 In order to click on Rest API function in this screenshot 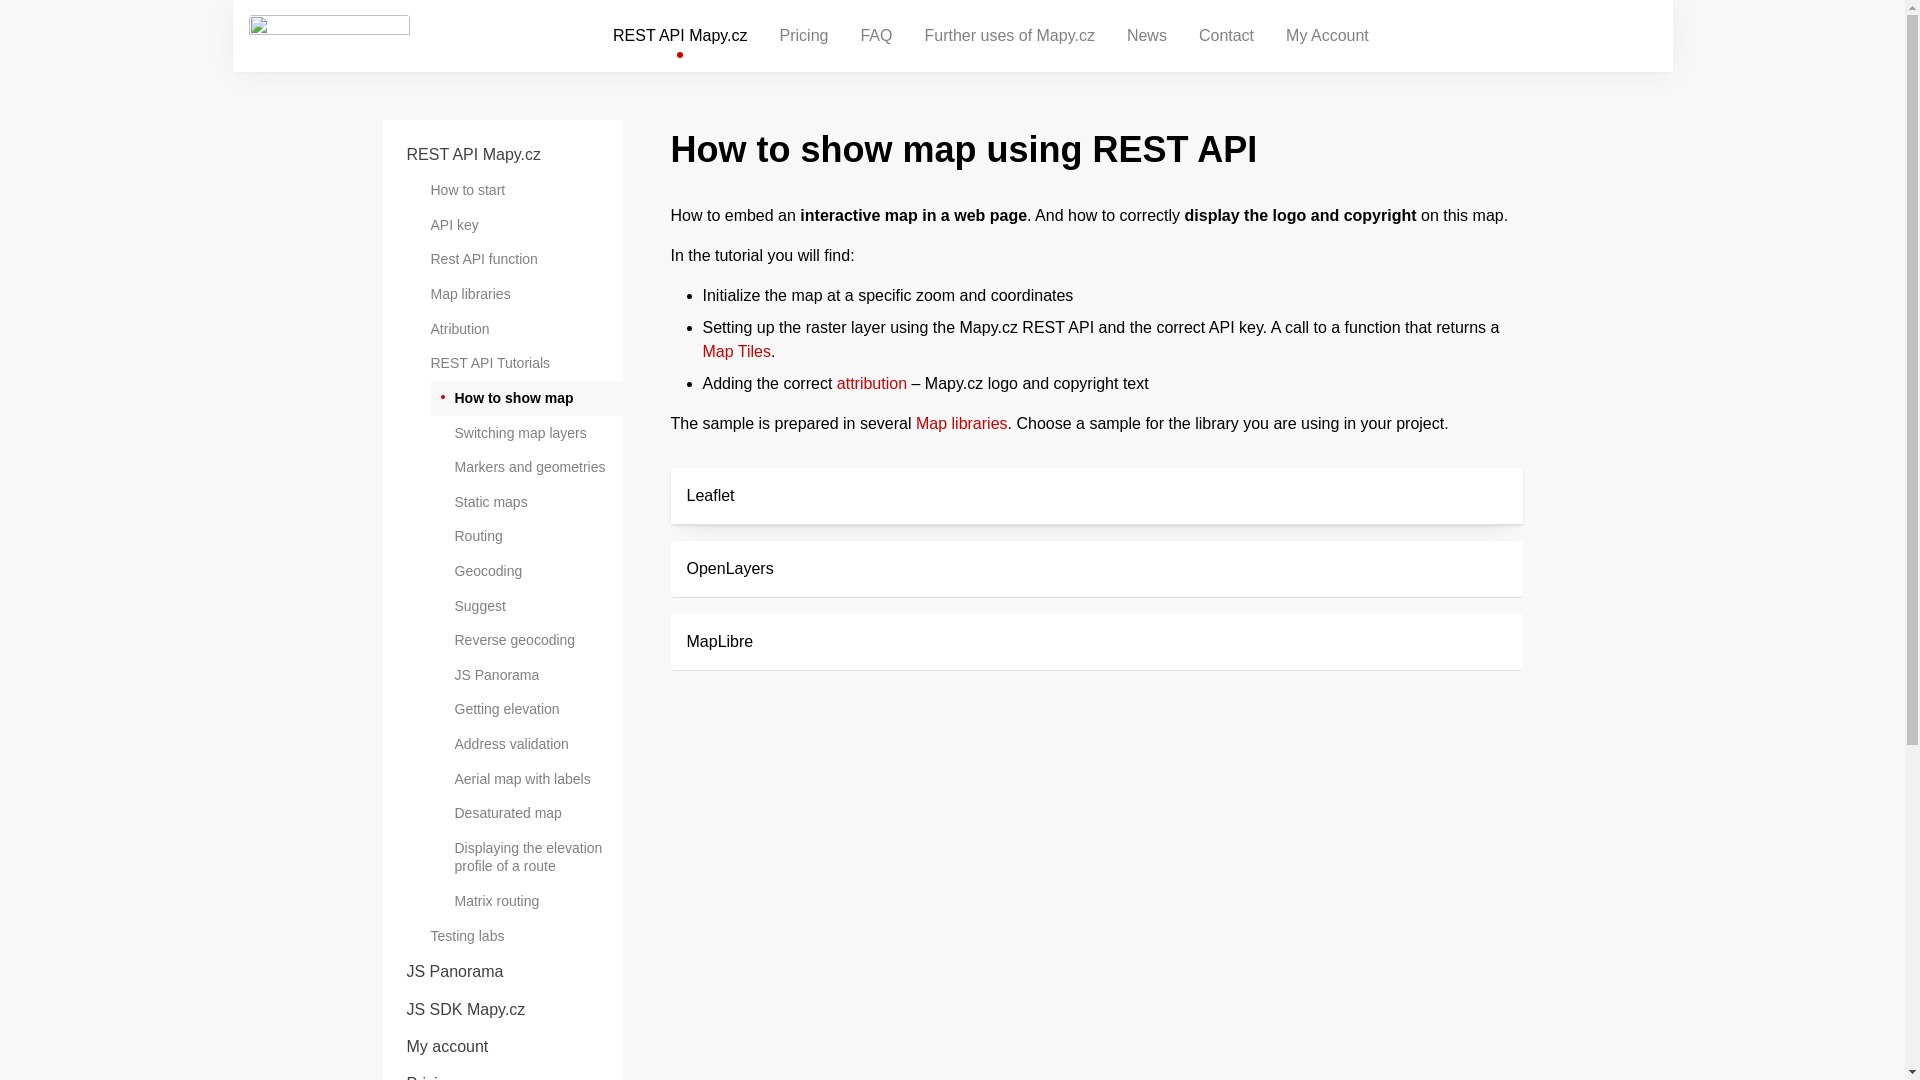, I will do `click(514, 258)`.